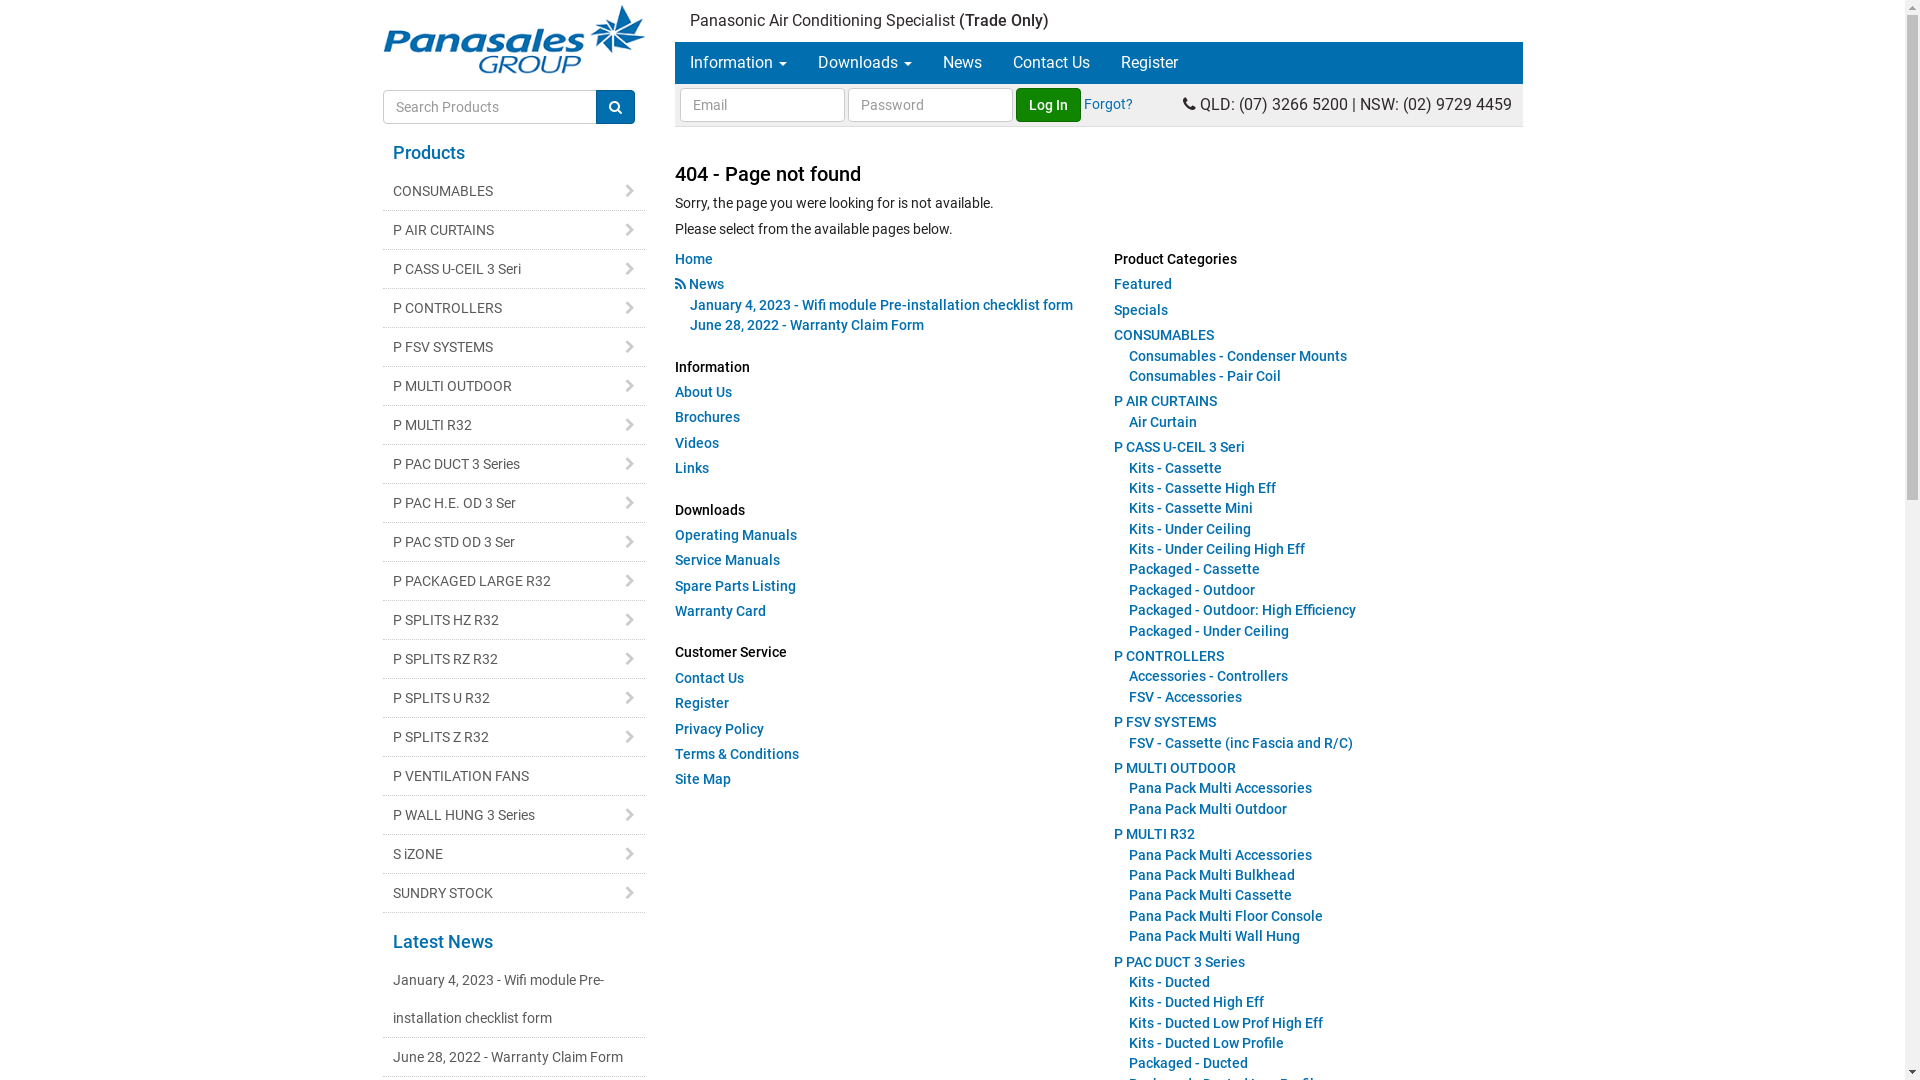 Image resolution: width=1920 pixels, height=1080 pixels. Describe the element at coordinates (1190, 529) in the screenshot. I see `Kits - Under Ceiling` at that location.